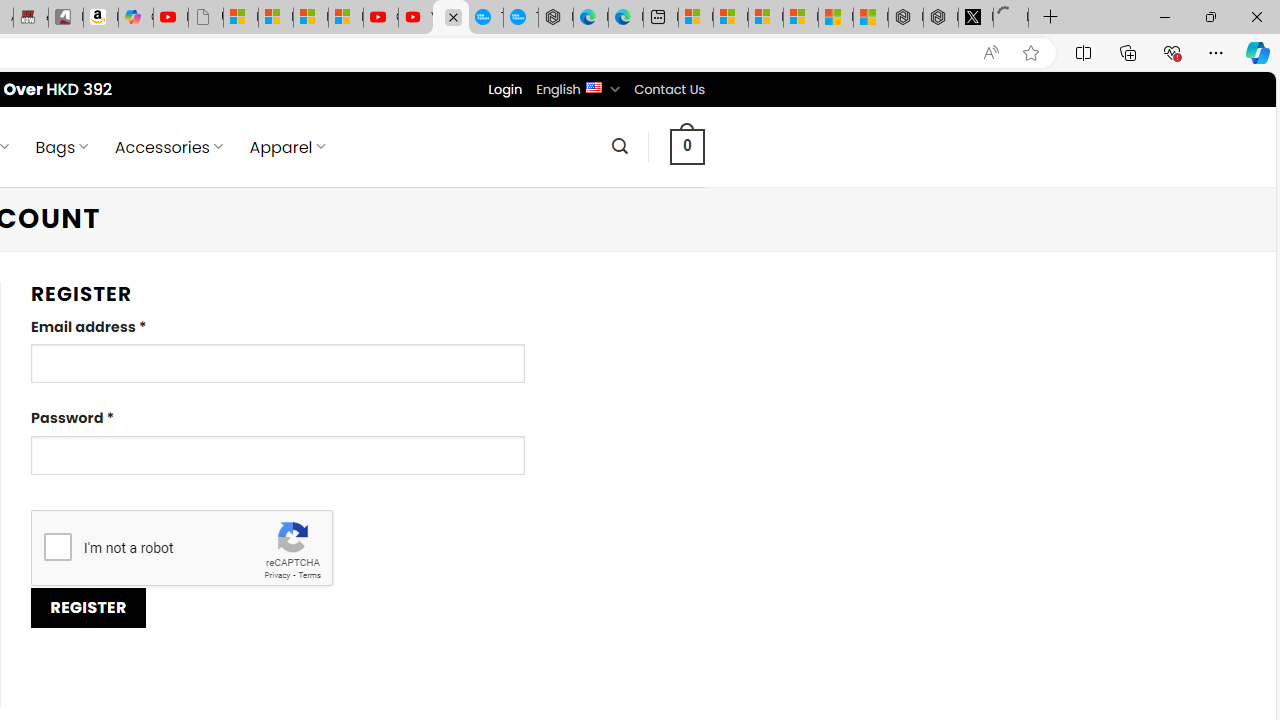 The image size is (1280, 720). What do you see at coordinates (592, 86) in the screenshot?
I see `English` at bounding box center [592, 86].